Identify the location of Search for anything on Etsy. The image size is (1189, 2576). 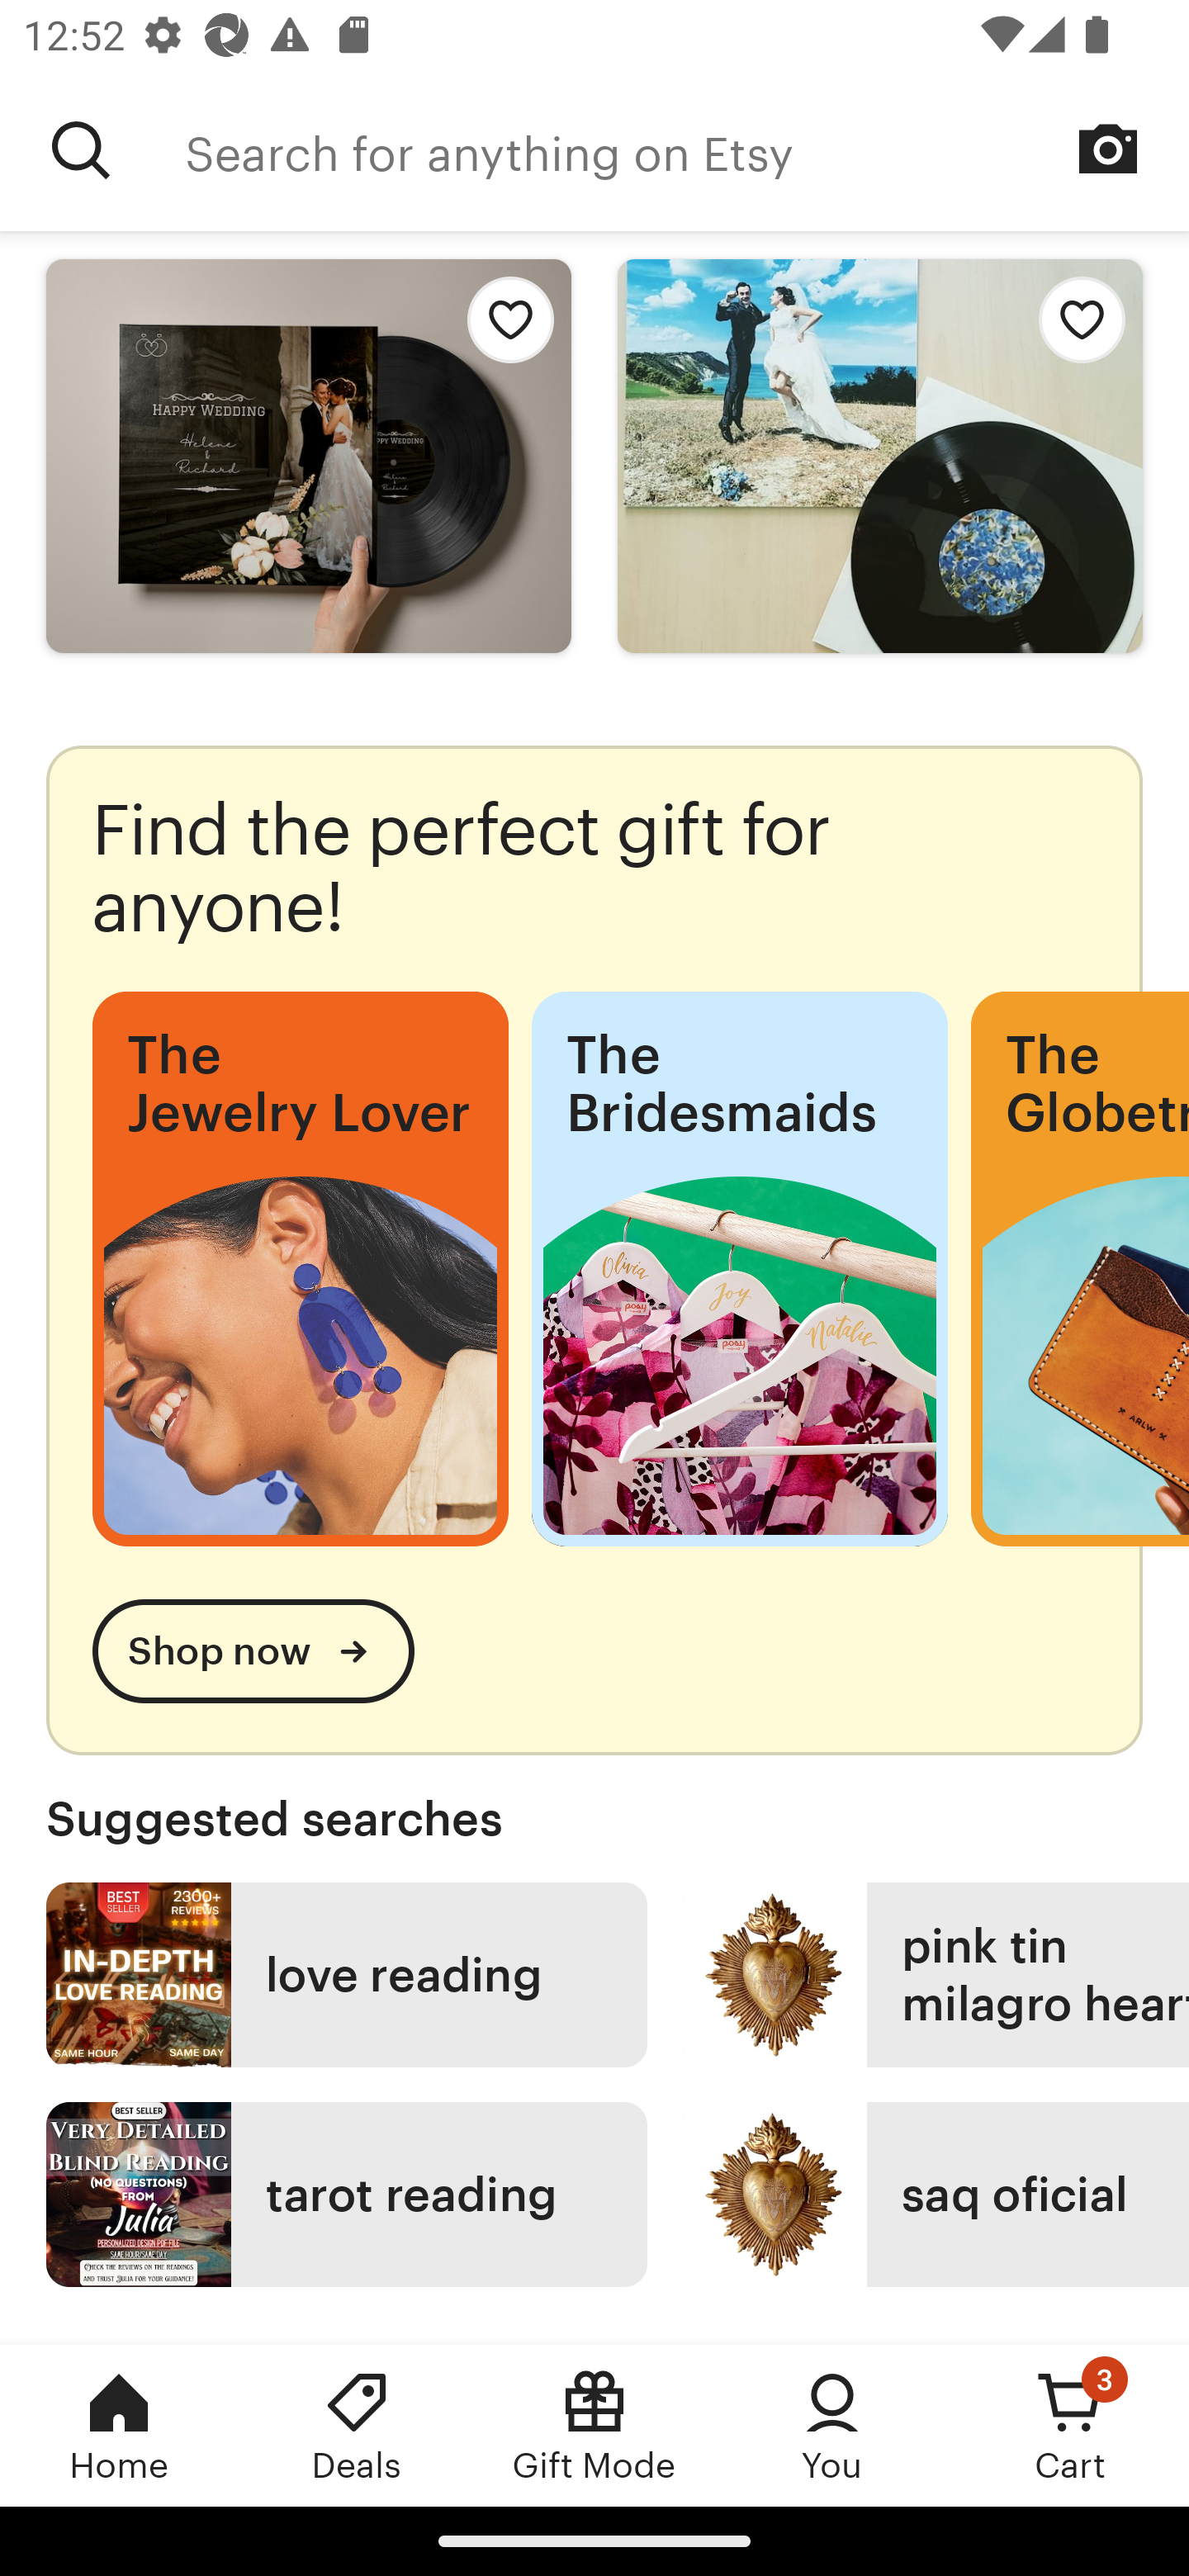
(81, 150).